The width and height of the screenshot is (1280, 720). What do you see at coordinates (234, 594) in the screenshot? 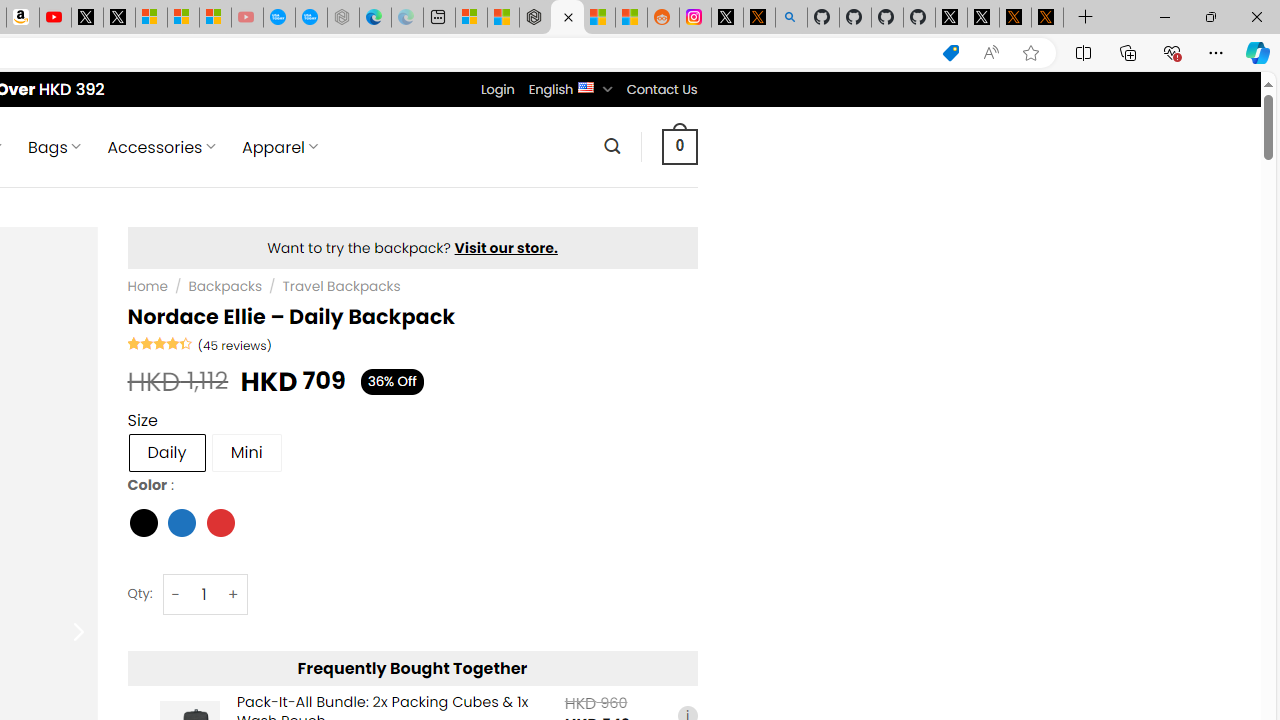
I see `+` at bounding box center [234, 594].